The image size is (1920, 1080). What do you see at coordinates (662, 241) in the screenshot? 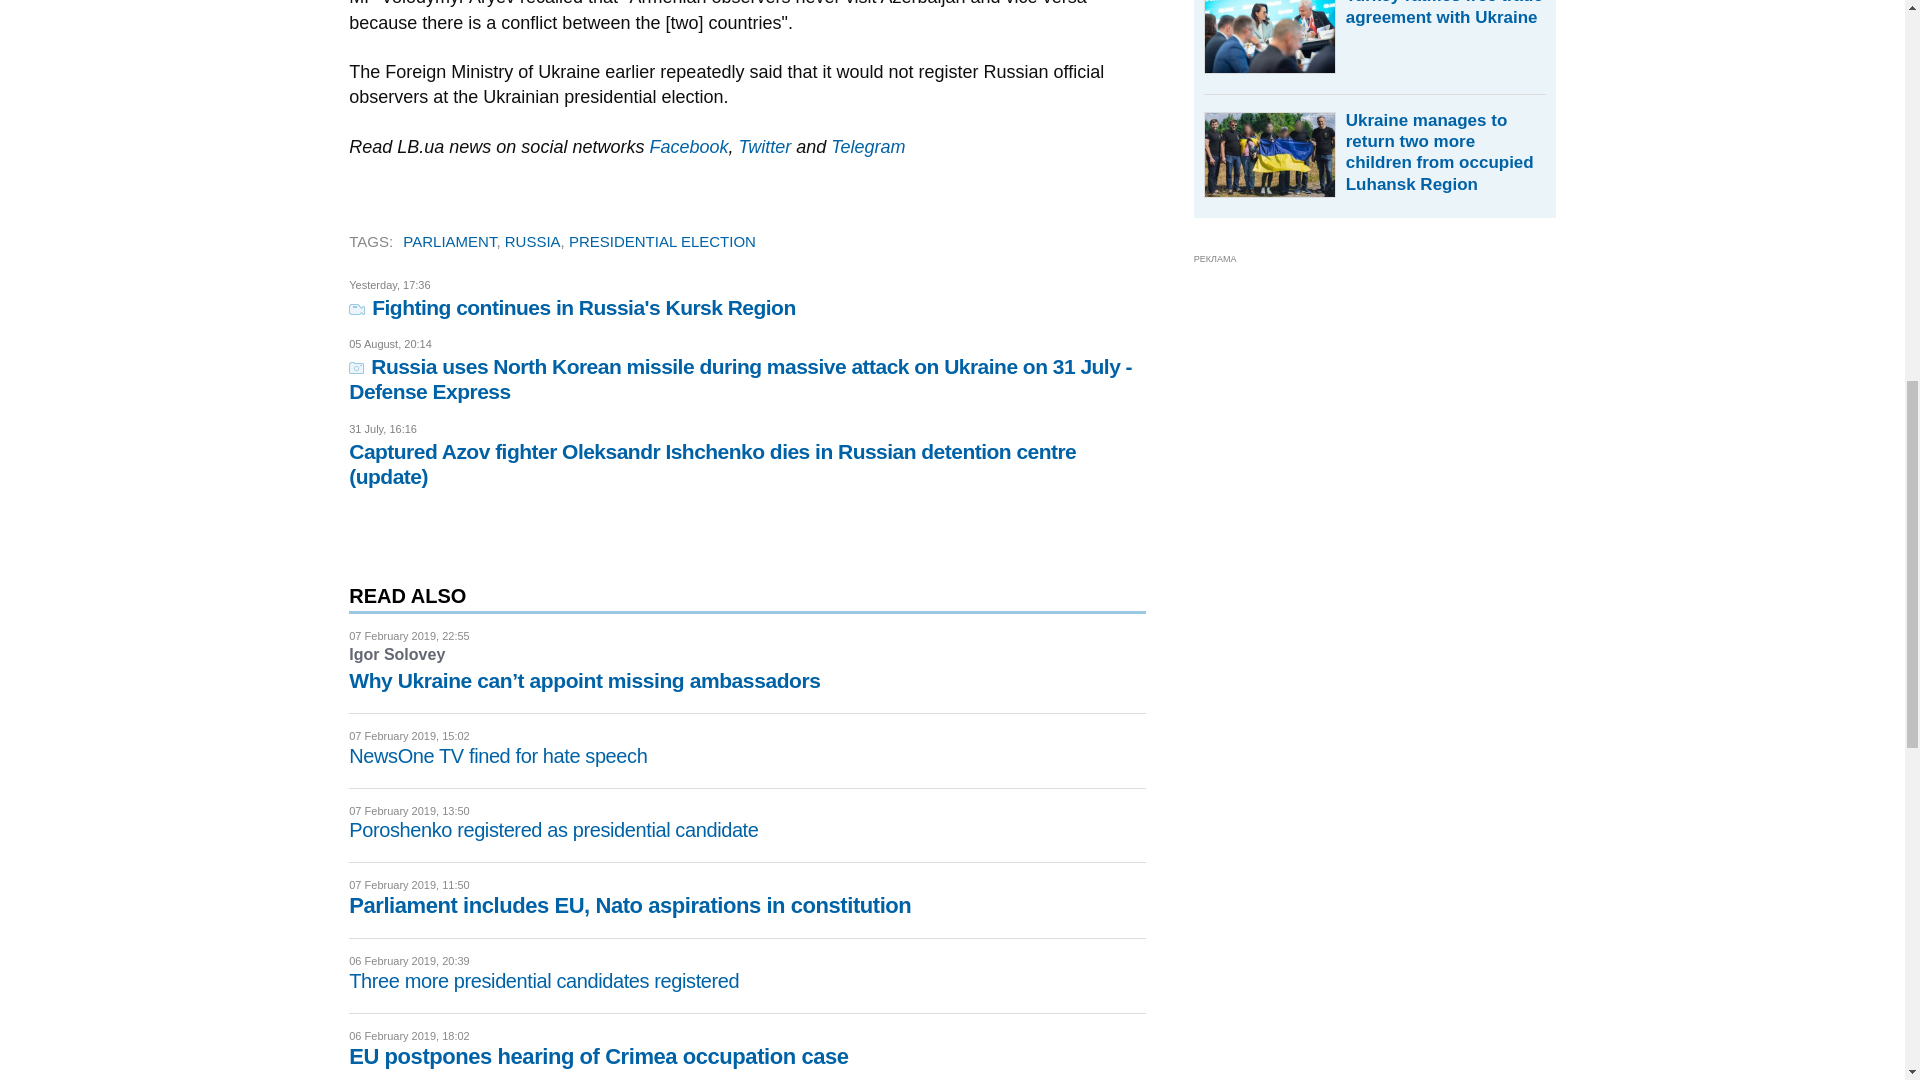
I see `PRESIDENTIAL ELECTION` at bounding box center [662, 241].